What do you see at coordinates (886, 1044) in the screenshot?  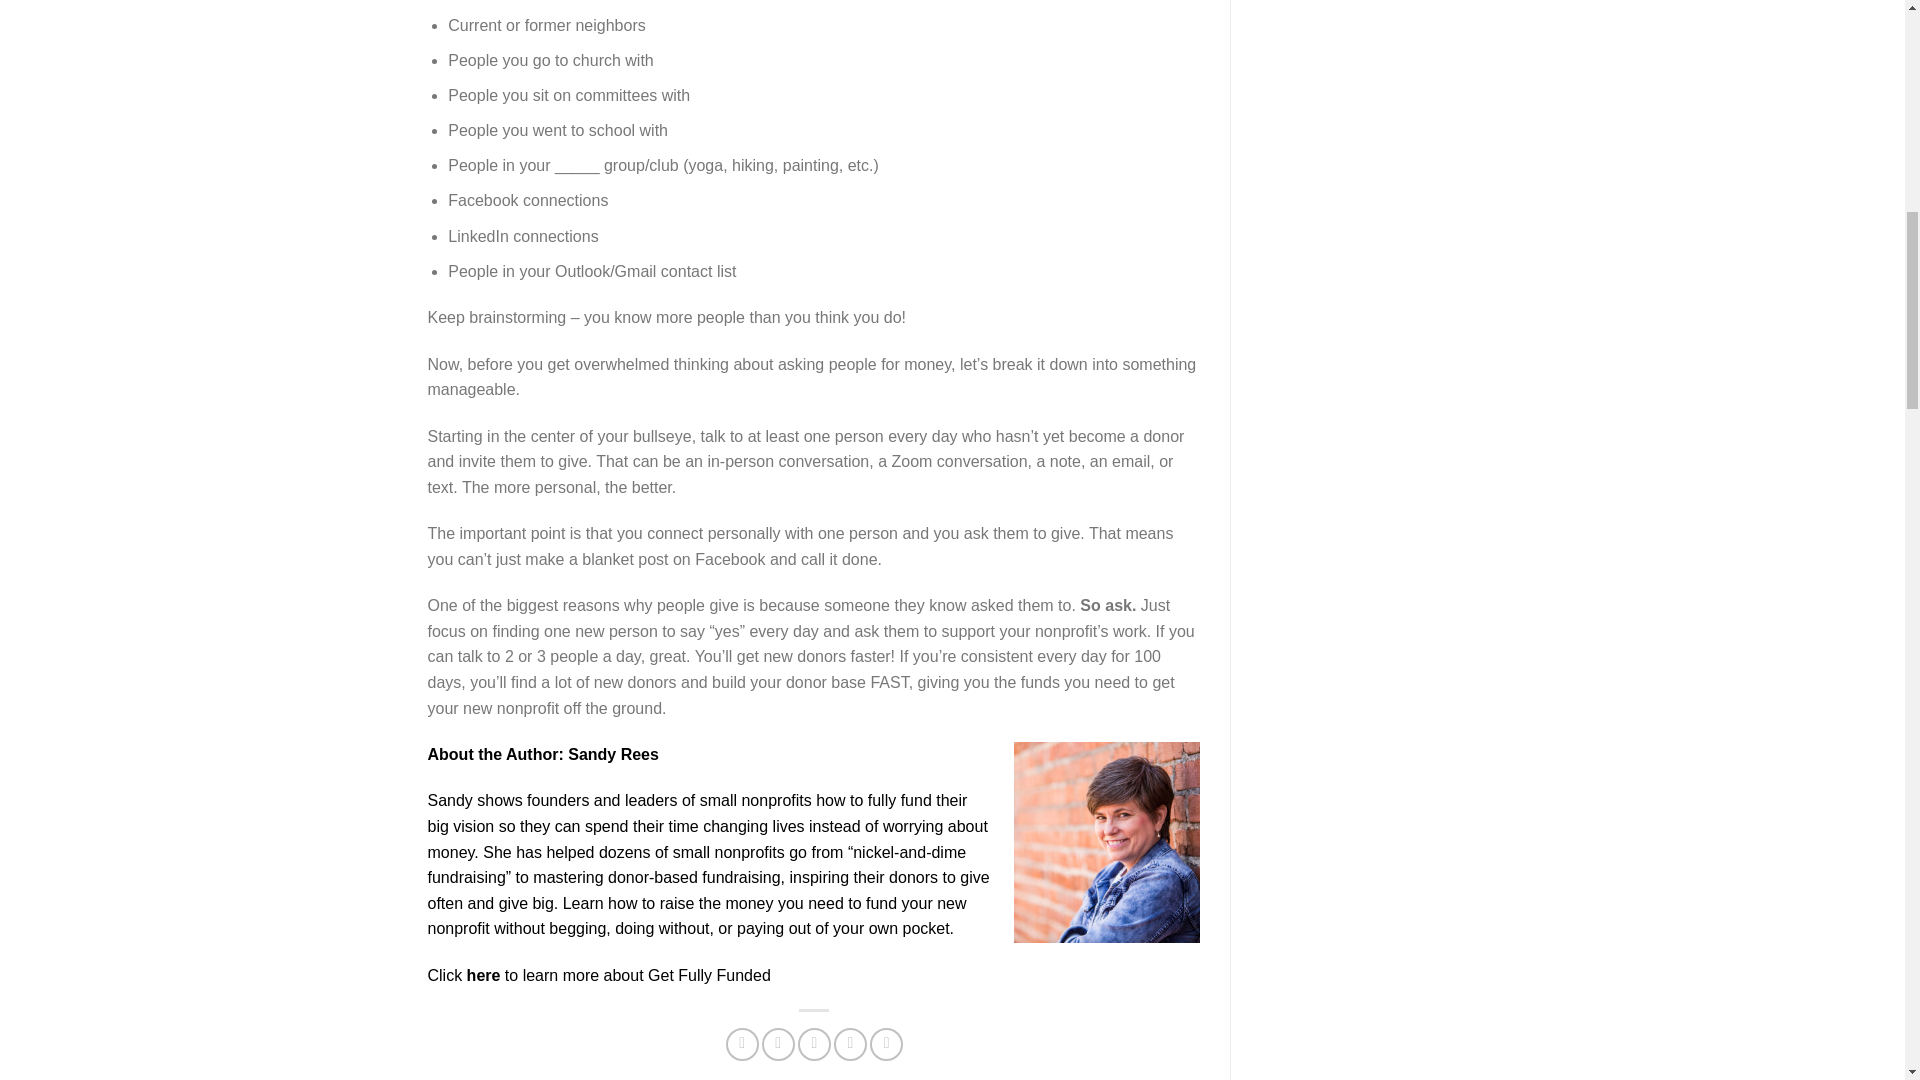 I see `Share on LinkedIn` at bounding box center [886, 1044].